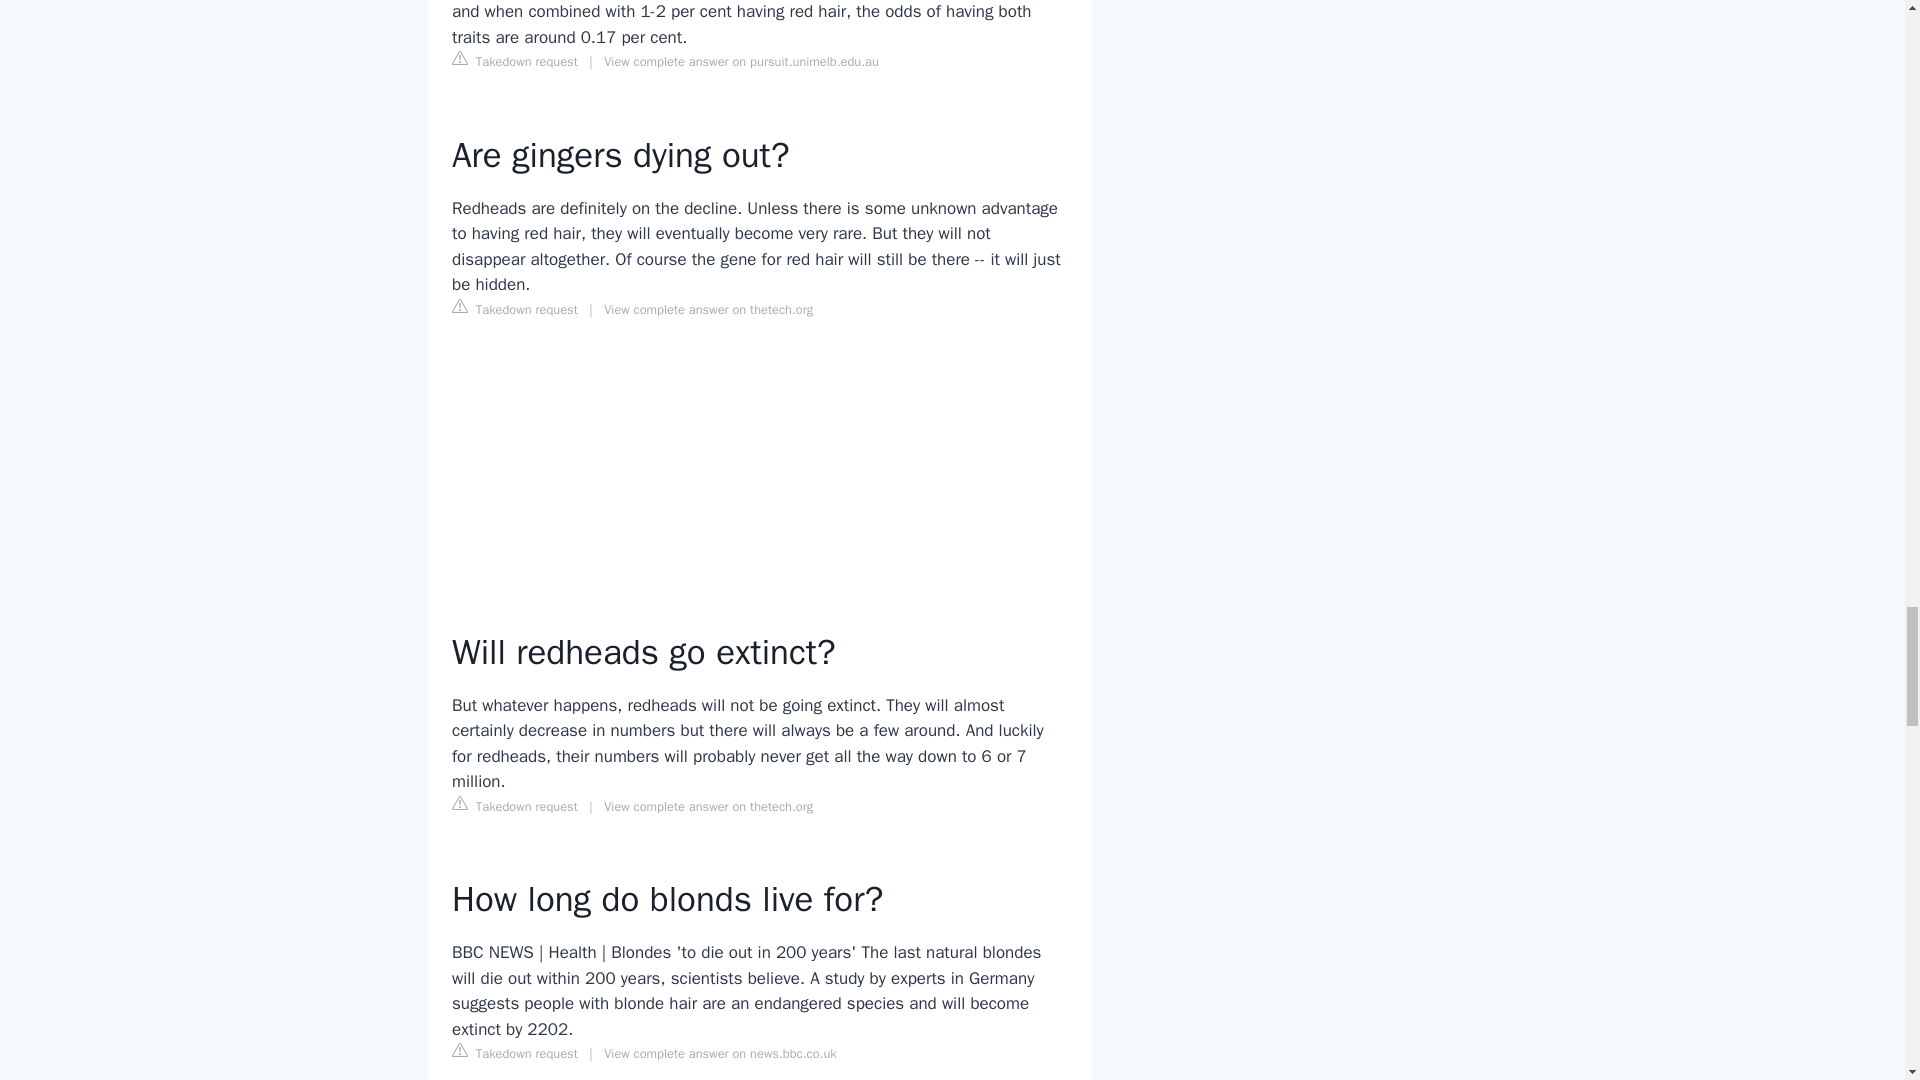  I want to click on View complete answer on pursuit.unimelb.edu.au, so click(742, 62).